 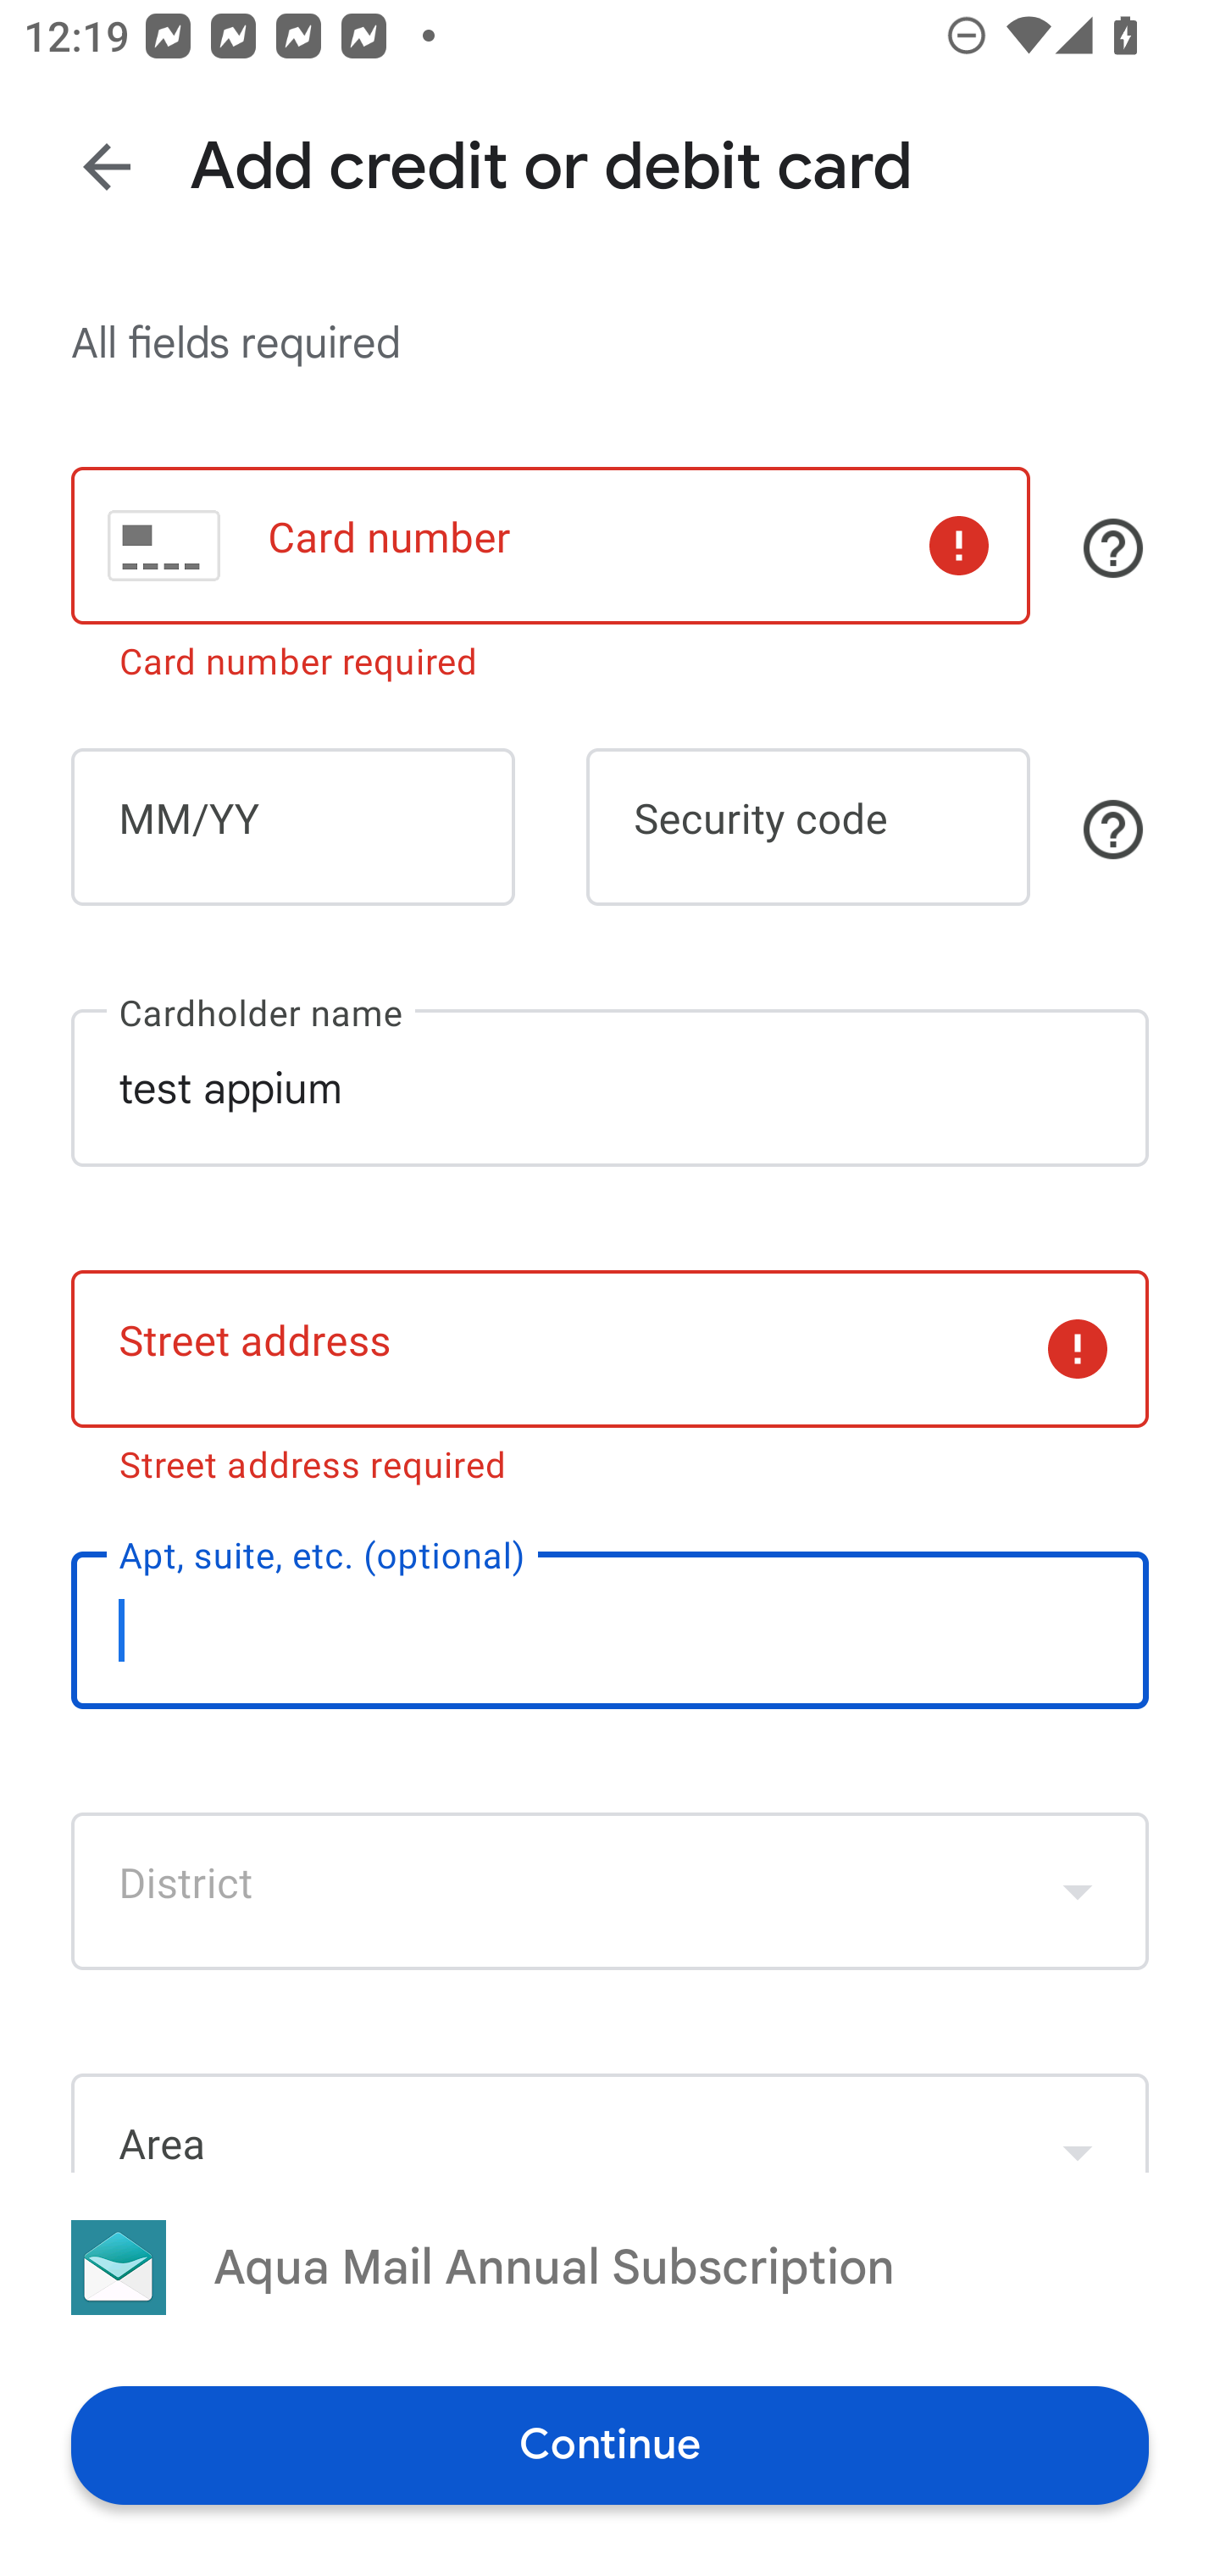 What do you see at coordinates (292, 827) in the screenshot?
I see `Expiration date, 2 digit month, 2 digit year` at bounding box center [292, 827].